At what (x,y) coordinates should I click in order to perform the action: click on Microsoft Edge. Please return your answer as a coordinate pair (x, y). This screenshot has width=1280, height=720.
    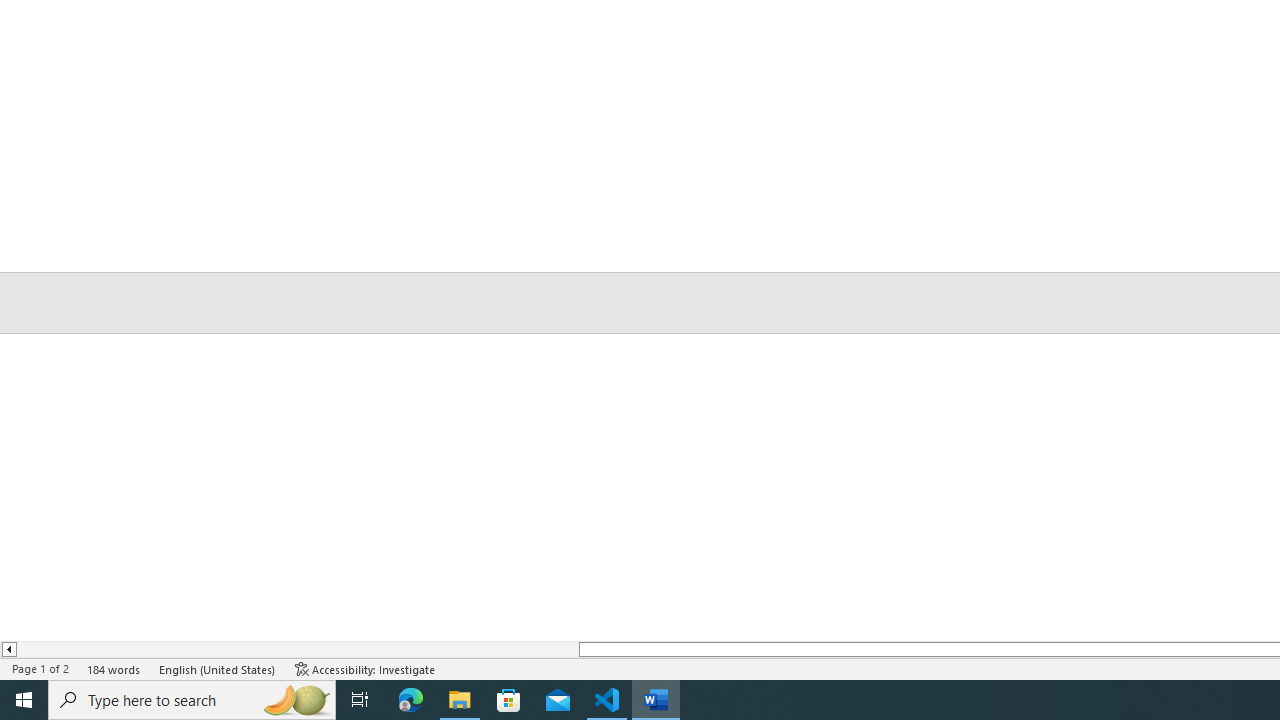
    Looking at the image, I should click on (411, 700).